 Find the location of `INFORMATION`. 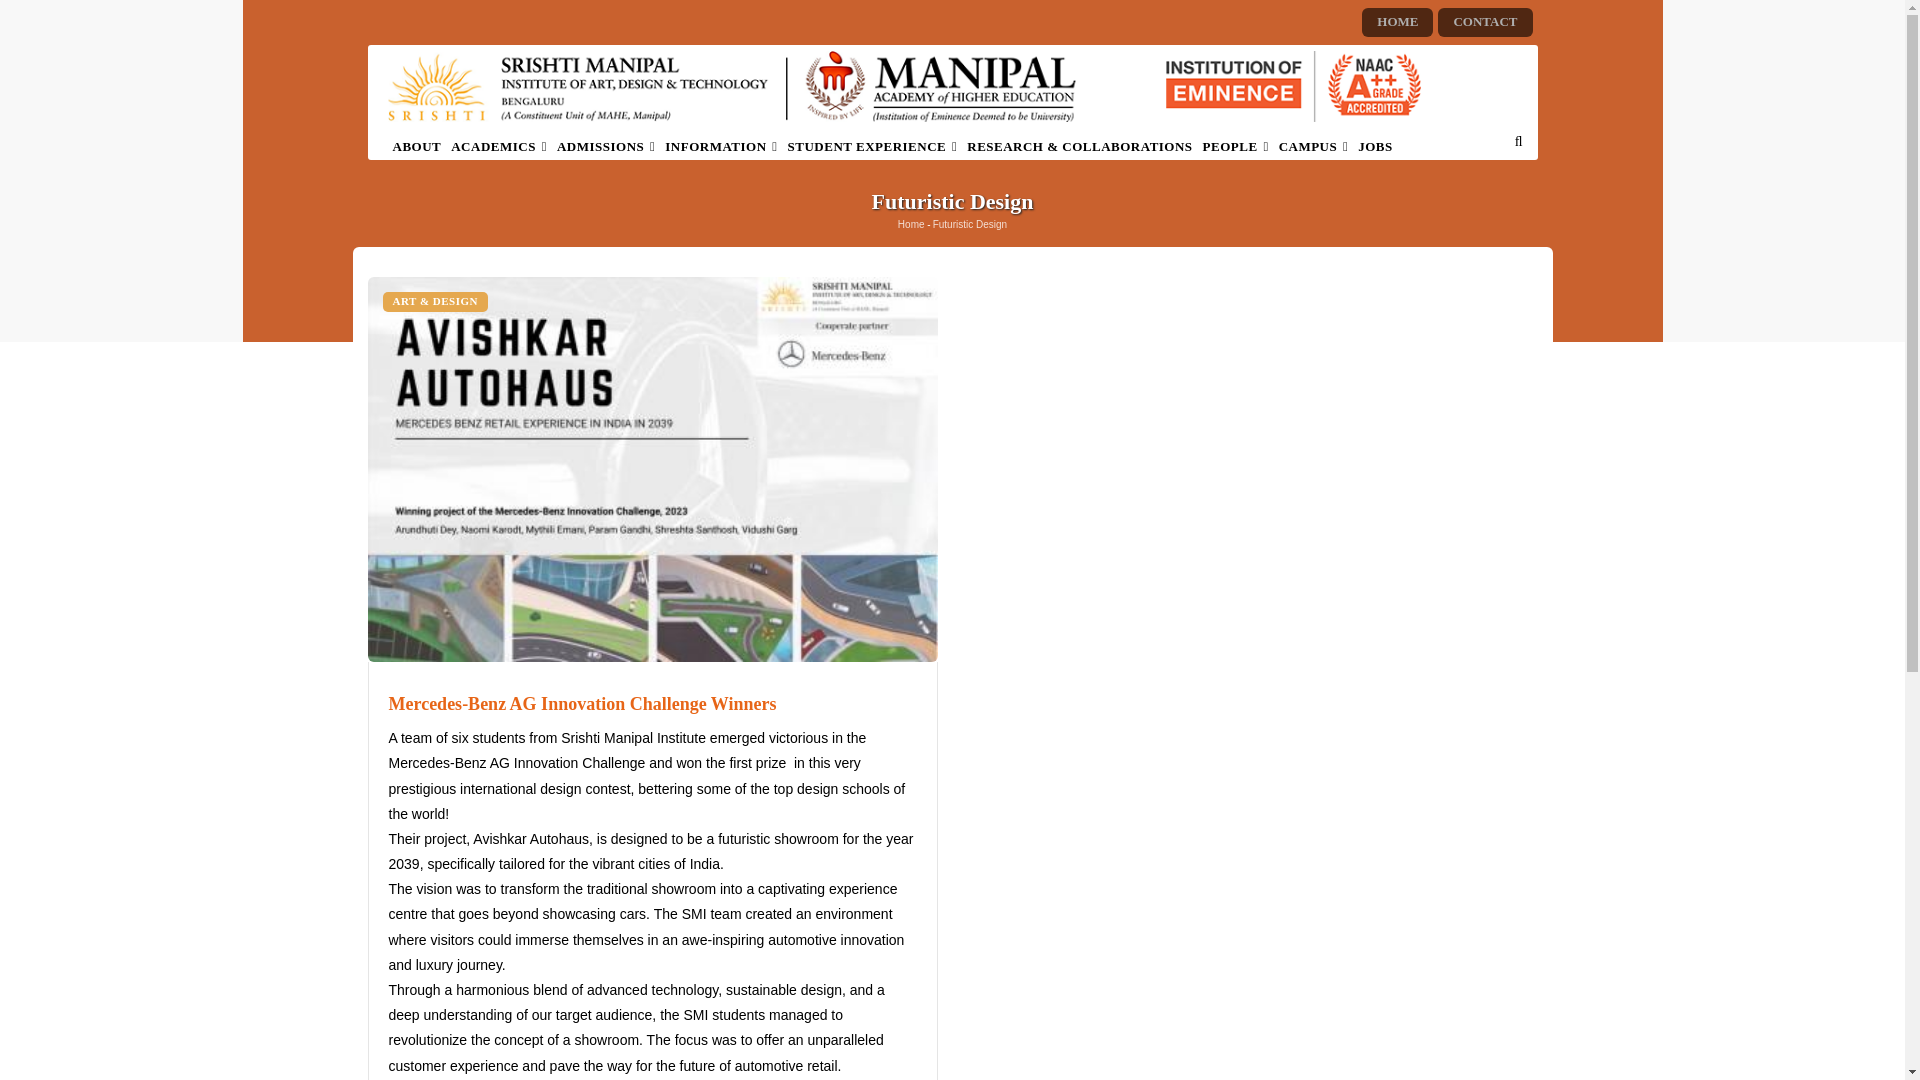

INFORMATION is located at coordinates (720, 146).